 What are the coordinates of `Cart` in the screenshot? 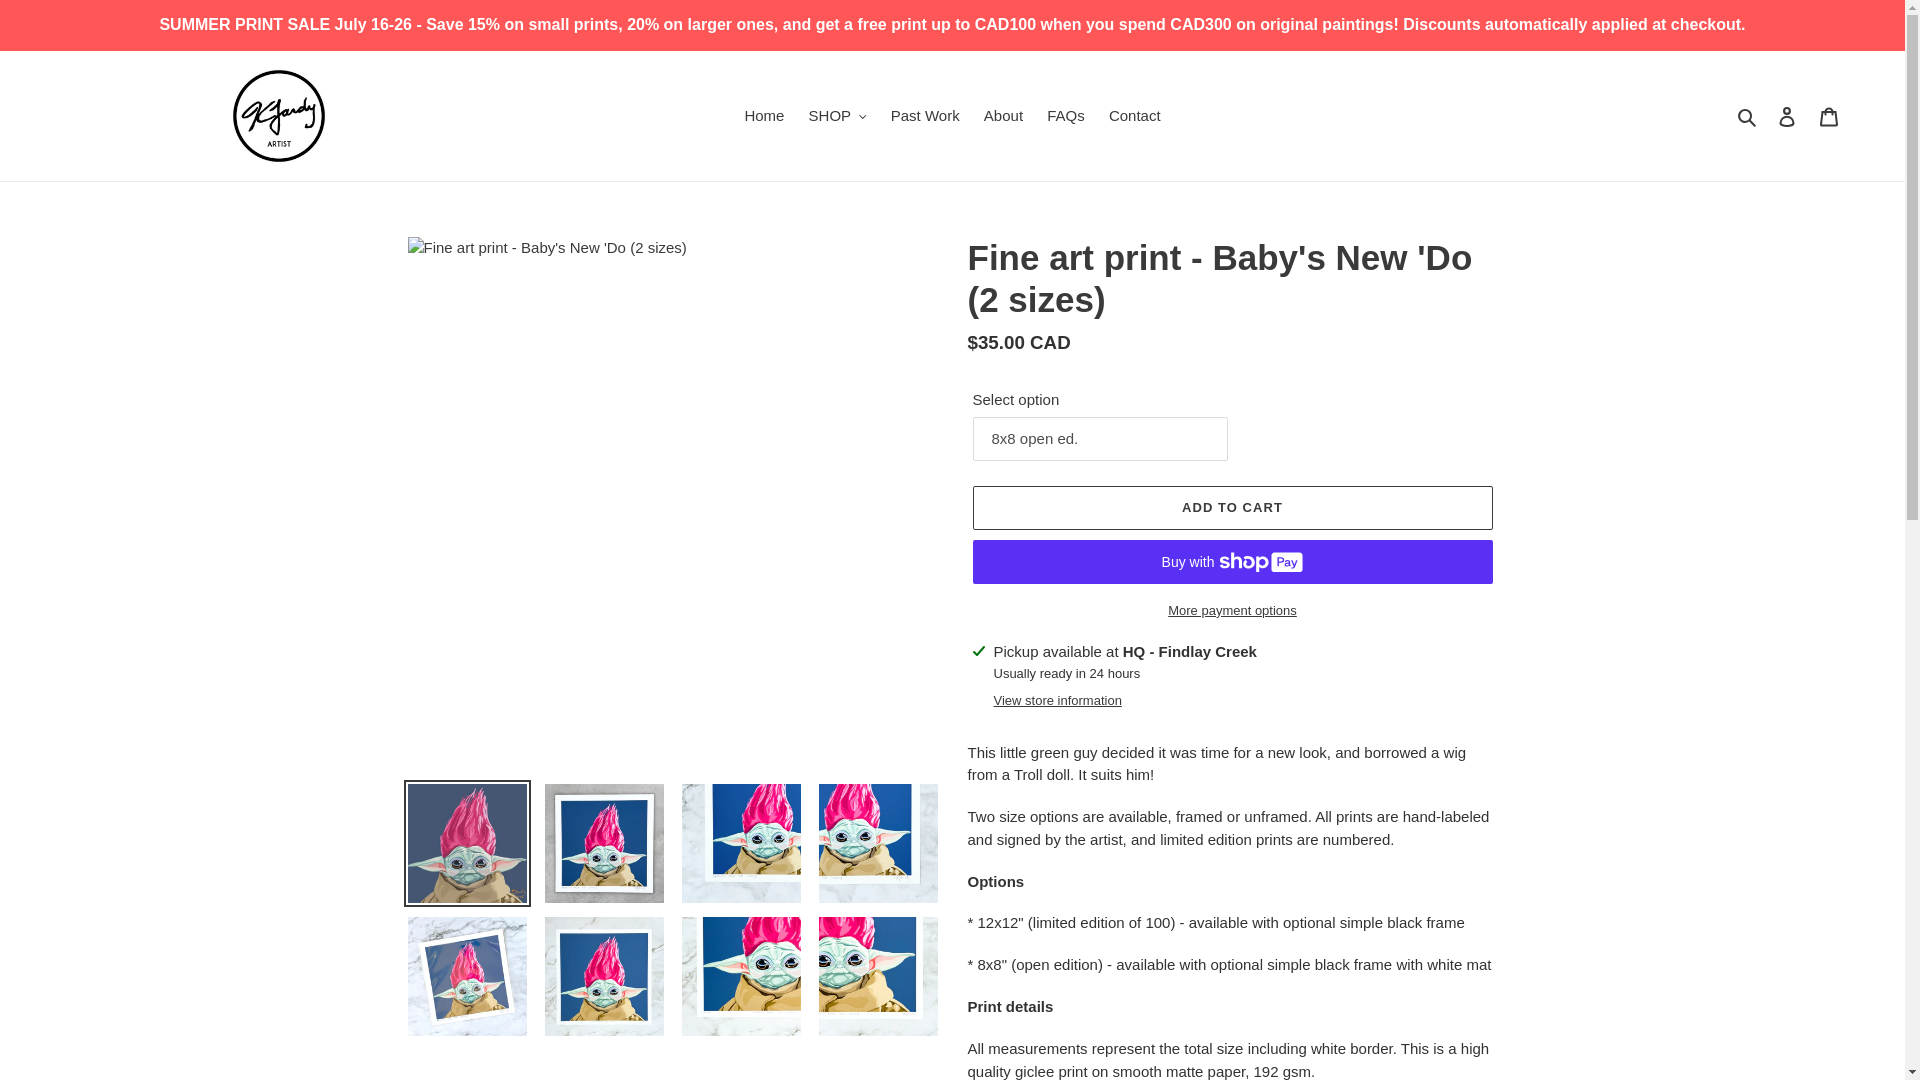 It's located at (1829, 116).